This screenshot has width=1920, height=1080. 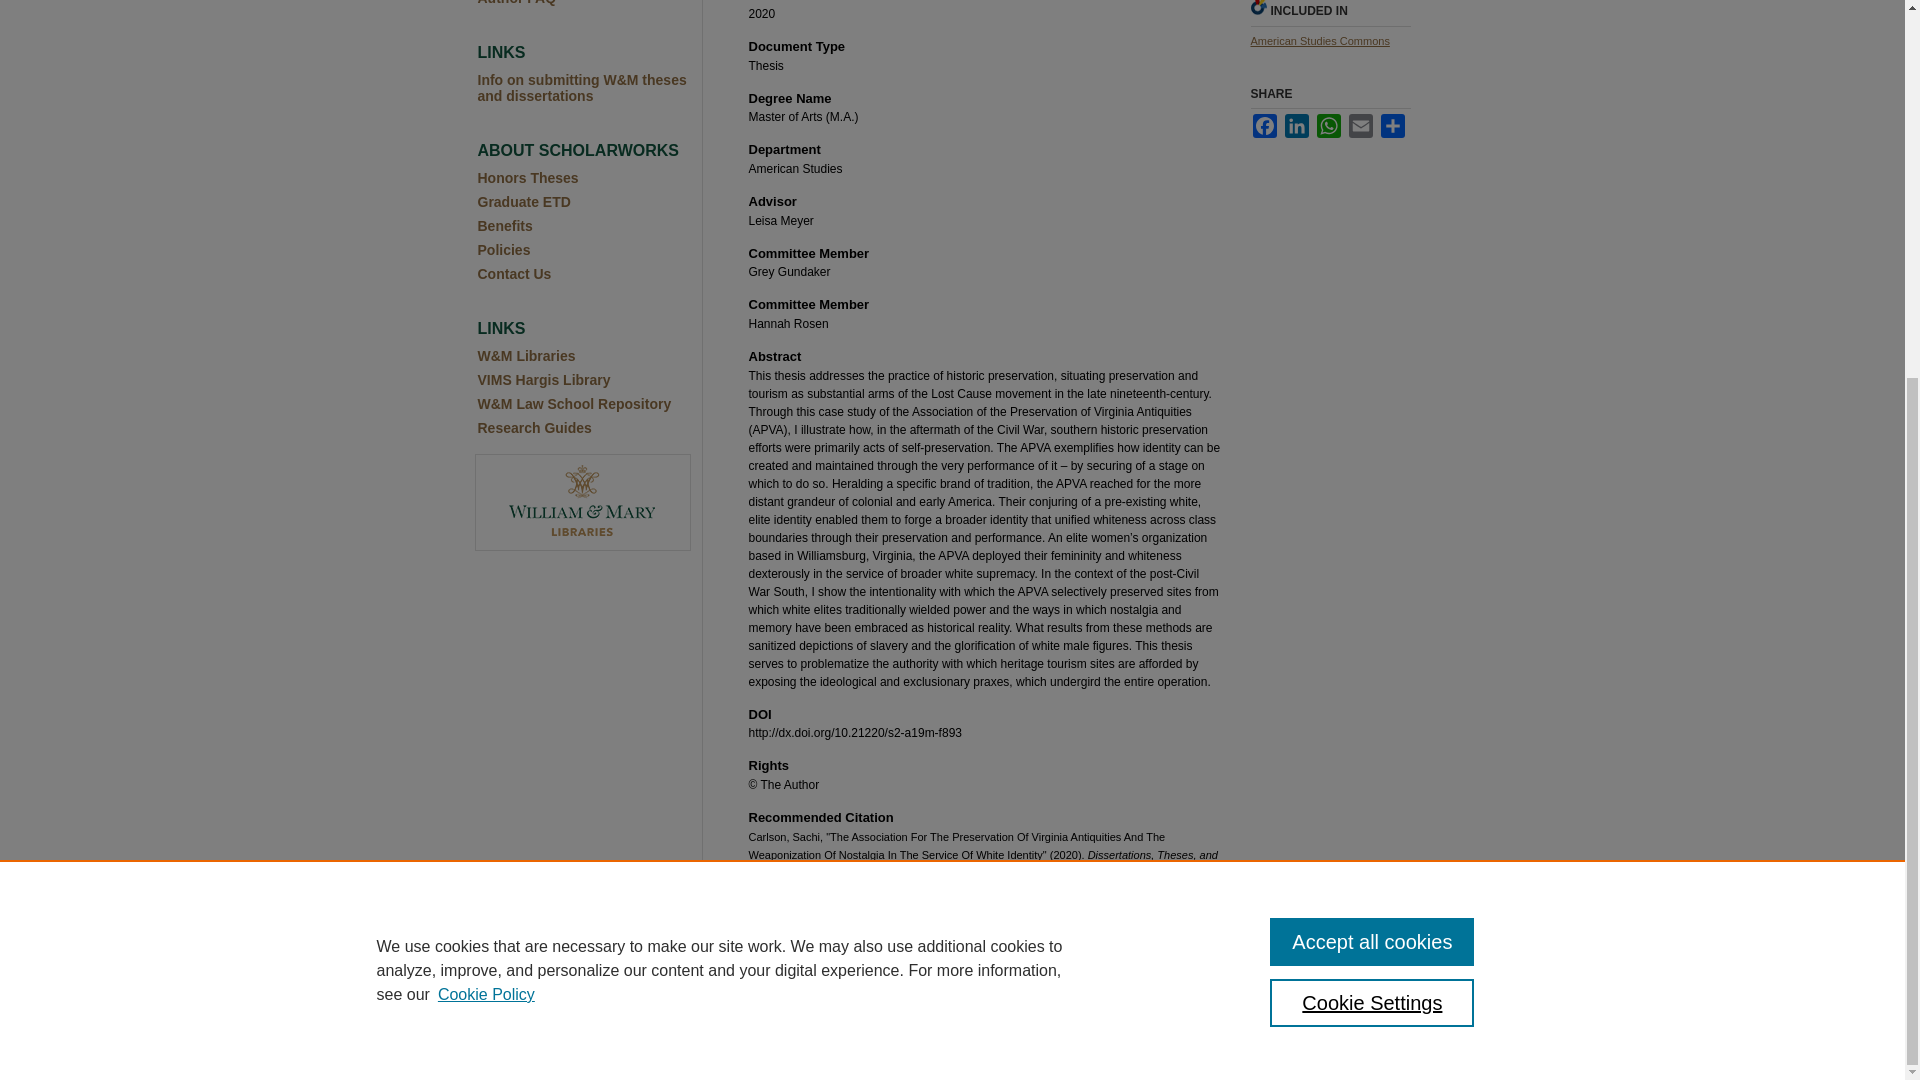 I want to click on American Studies Commons, so click(x=1318, y=40).